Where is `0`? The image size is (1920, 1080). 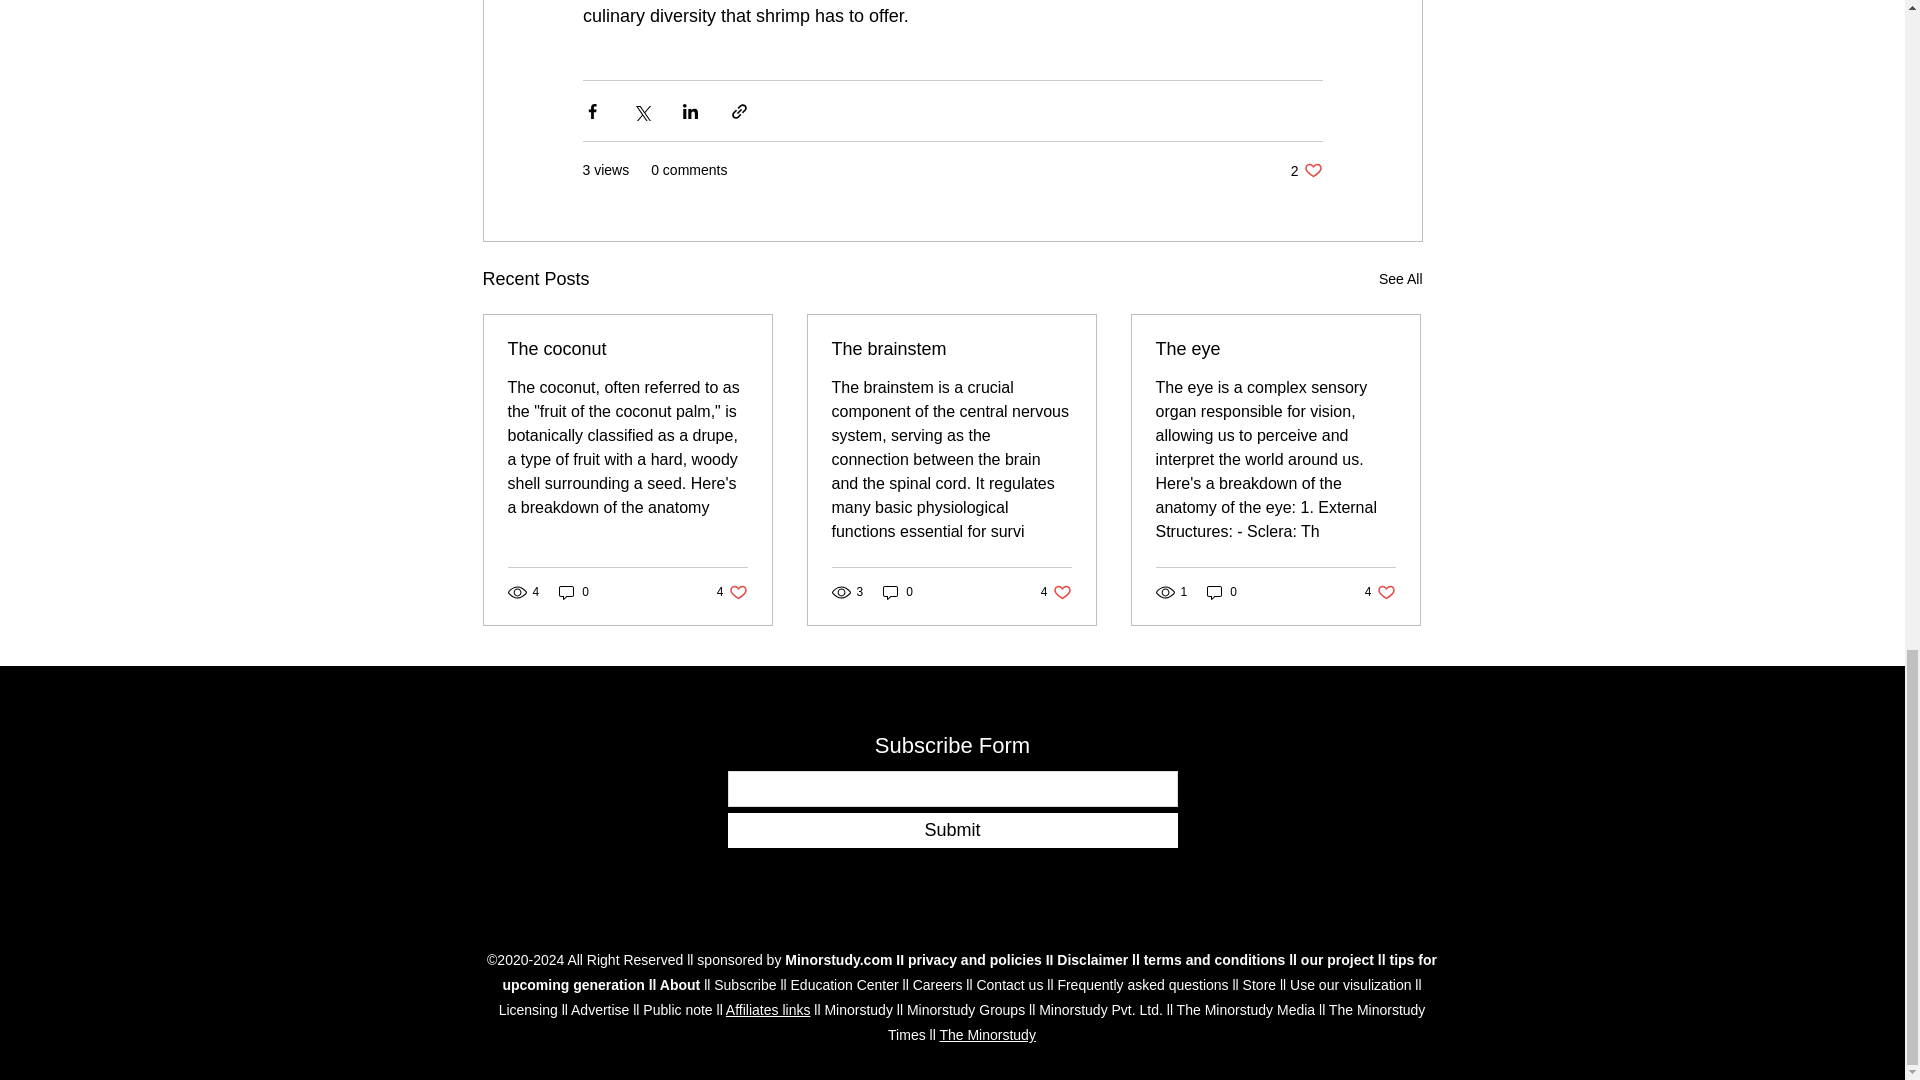
0 is located at coordinates (732, 592).